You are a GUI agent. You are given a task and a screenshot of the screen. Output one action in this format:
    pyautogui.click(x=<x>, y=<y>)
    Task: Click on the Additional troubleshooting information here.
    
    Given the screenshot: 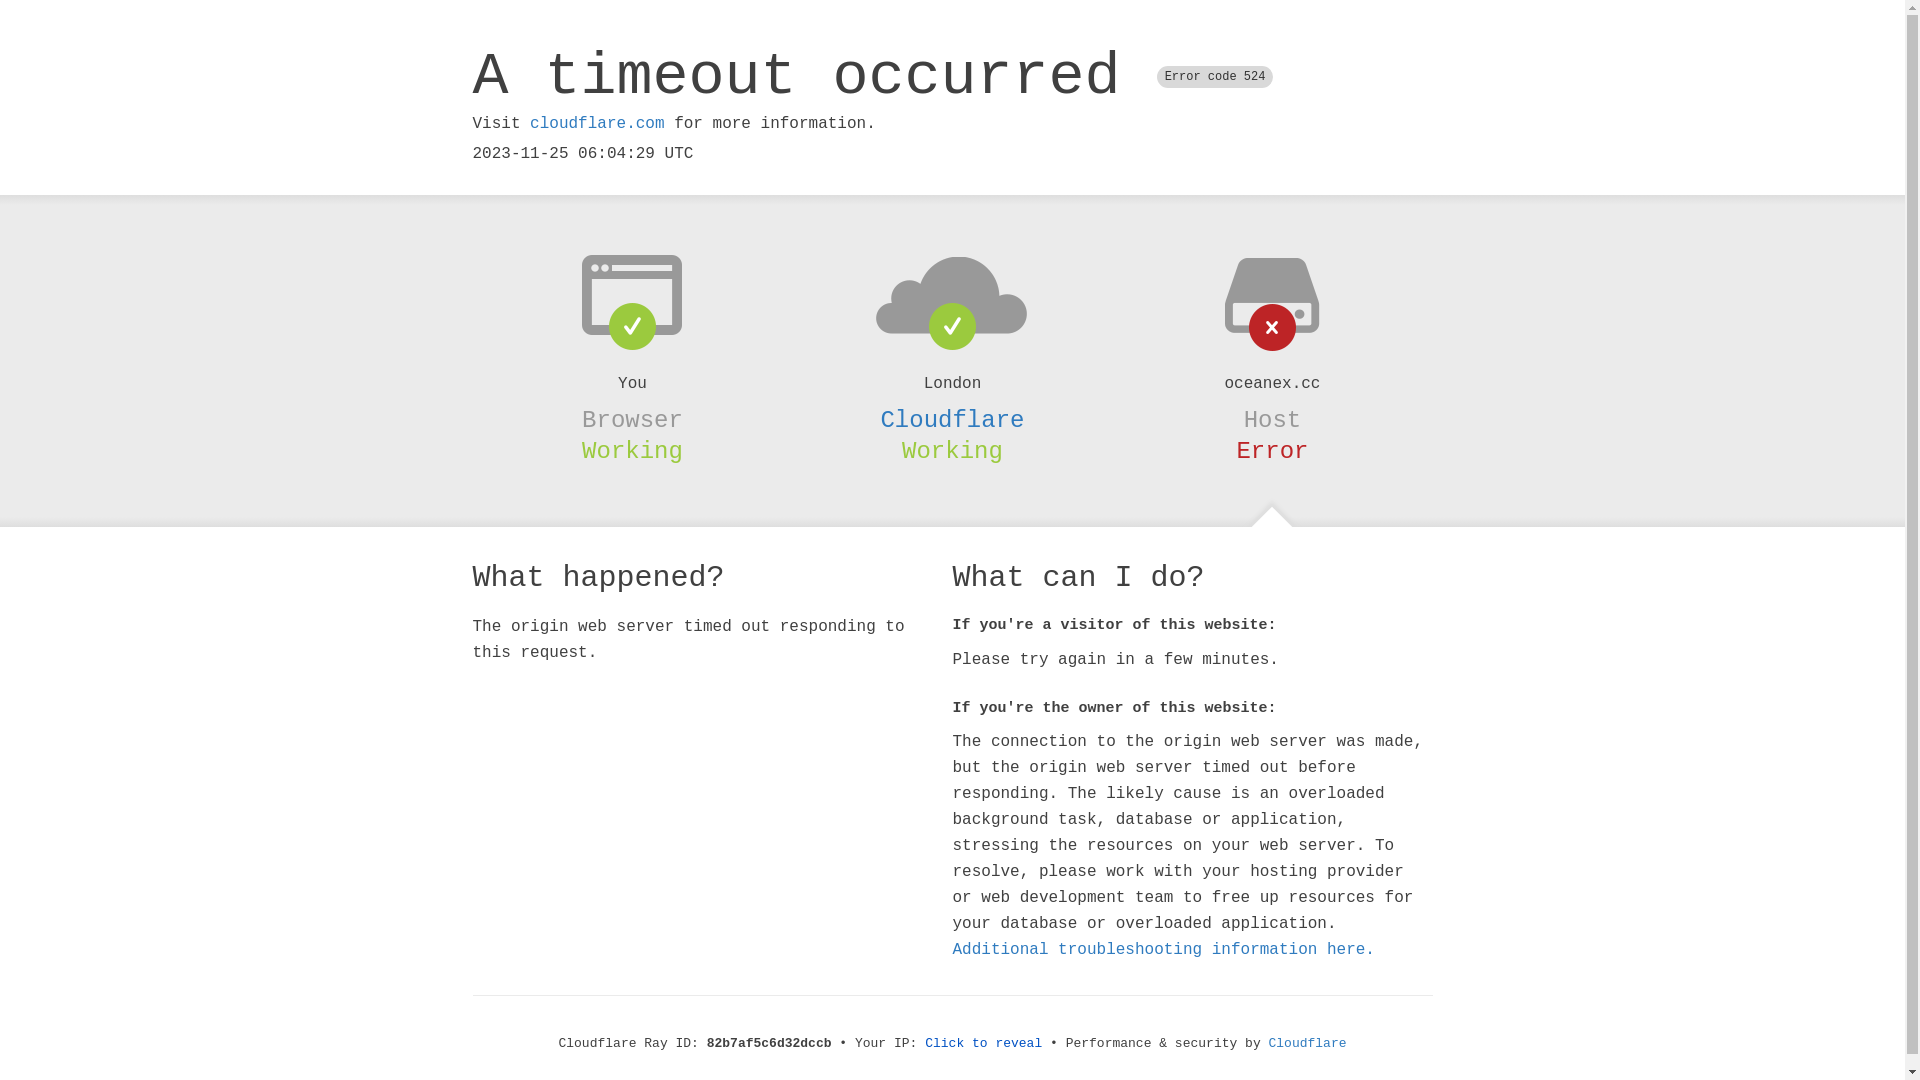 What is the action you would take?
    pyautogui.click(x=1163, y=950)
    